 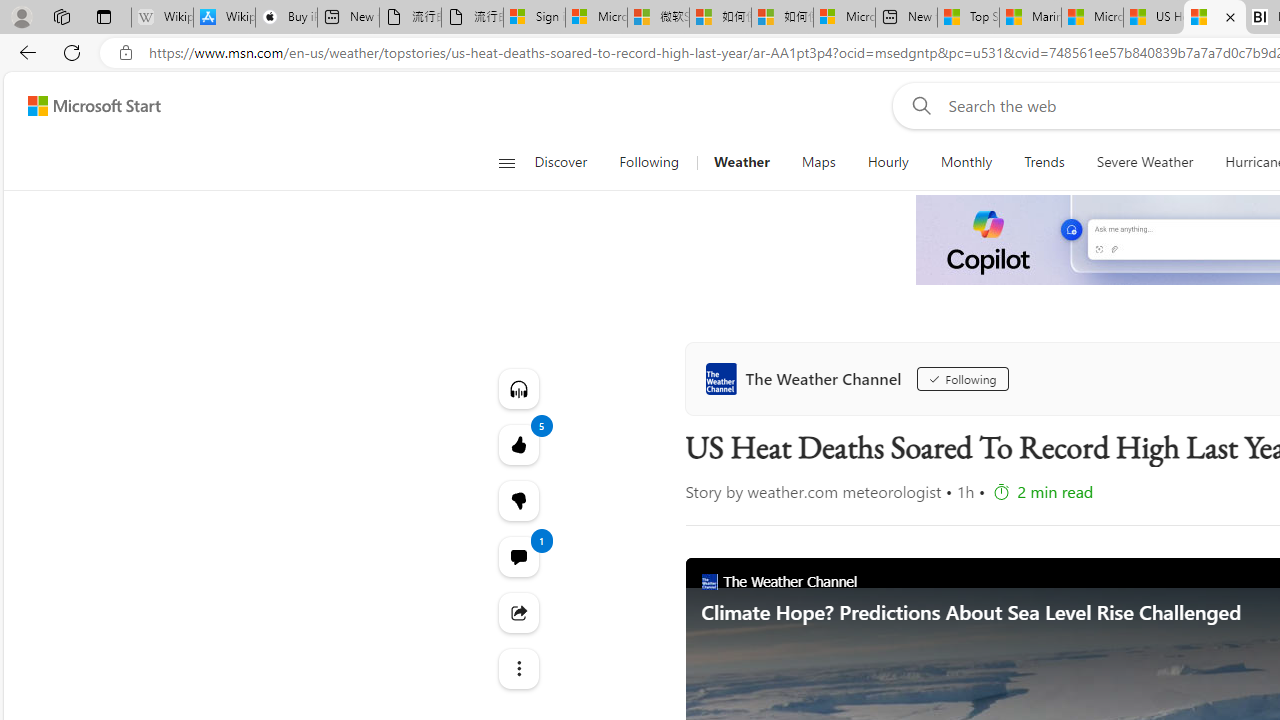 I want to click on The Weather Channel, so click(x=808, y=378).